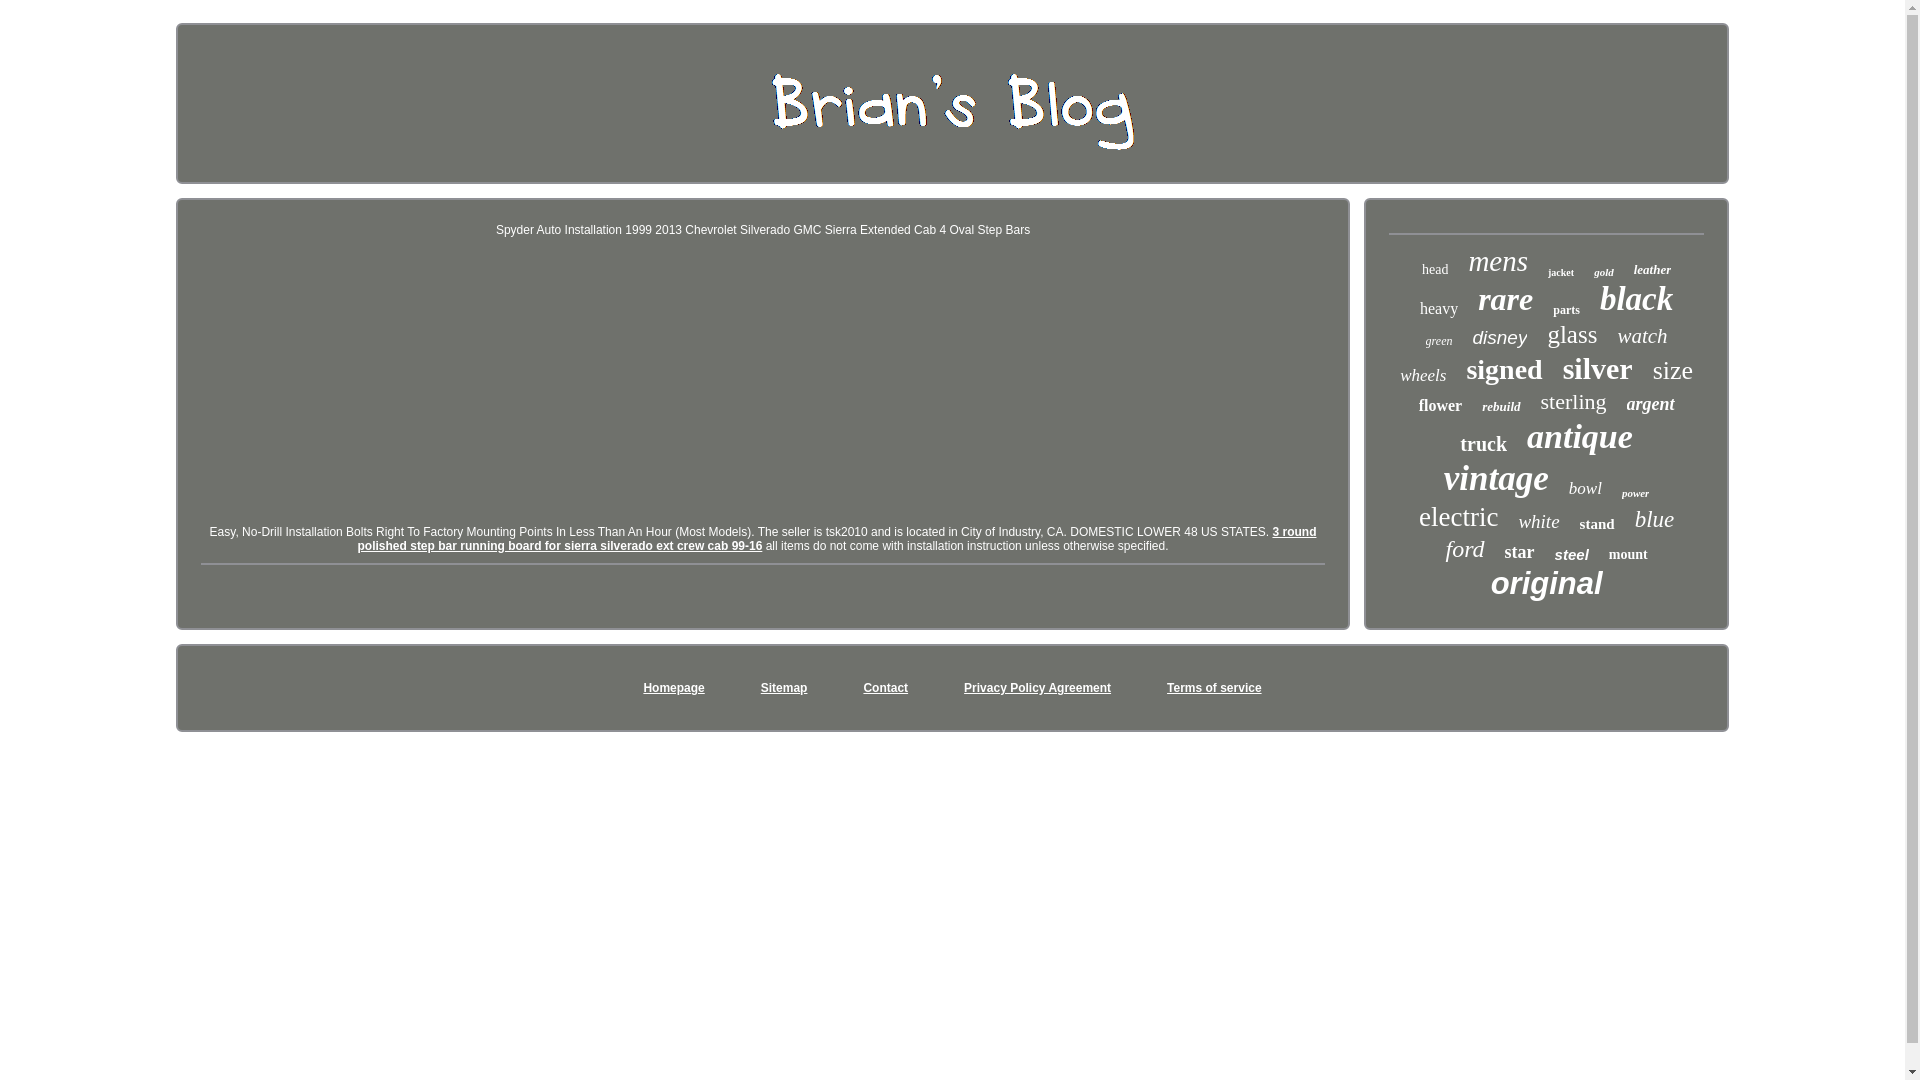  Describe the element at coordinates (1560, 272) in the screenshot. I see `jacket` at that location.